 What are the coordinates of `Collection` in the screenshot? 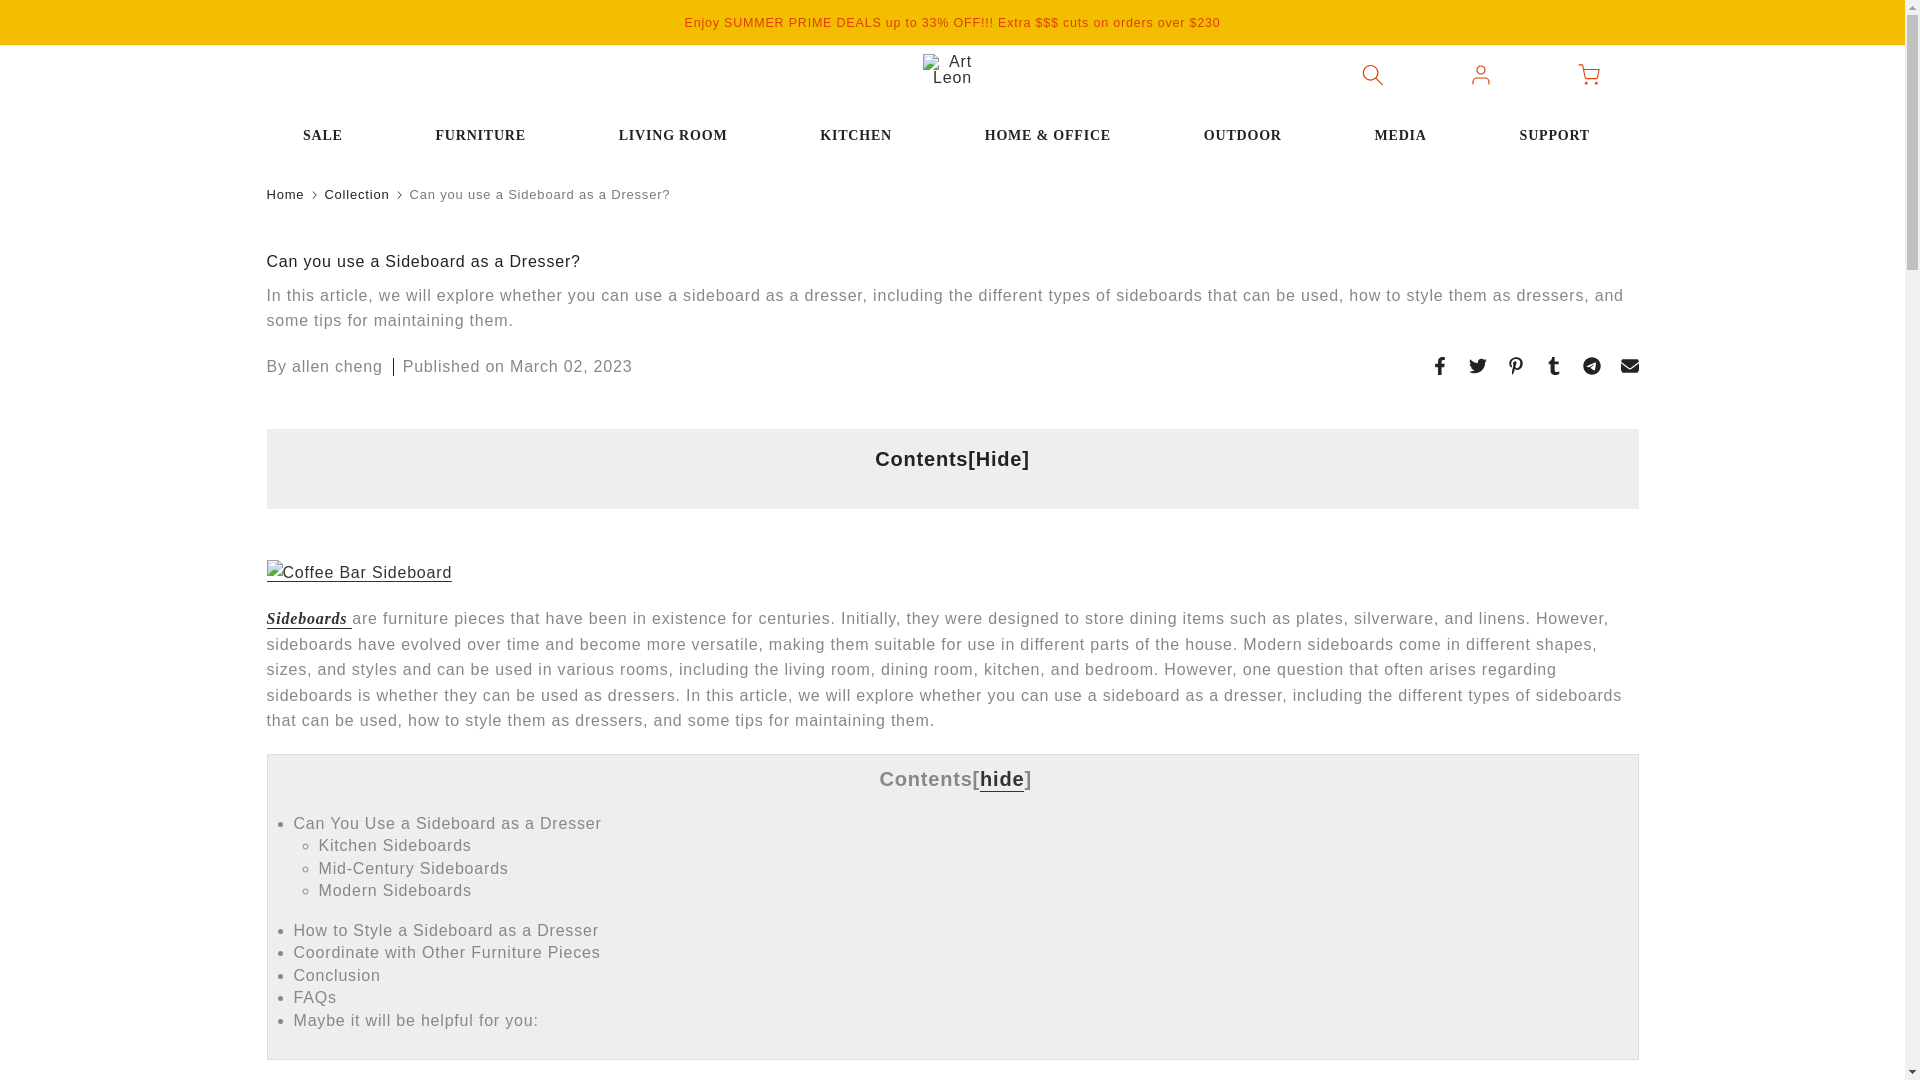 It's located at (356, 194).